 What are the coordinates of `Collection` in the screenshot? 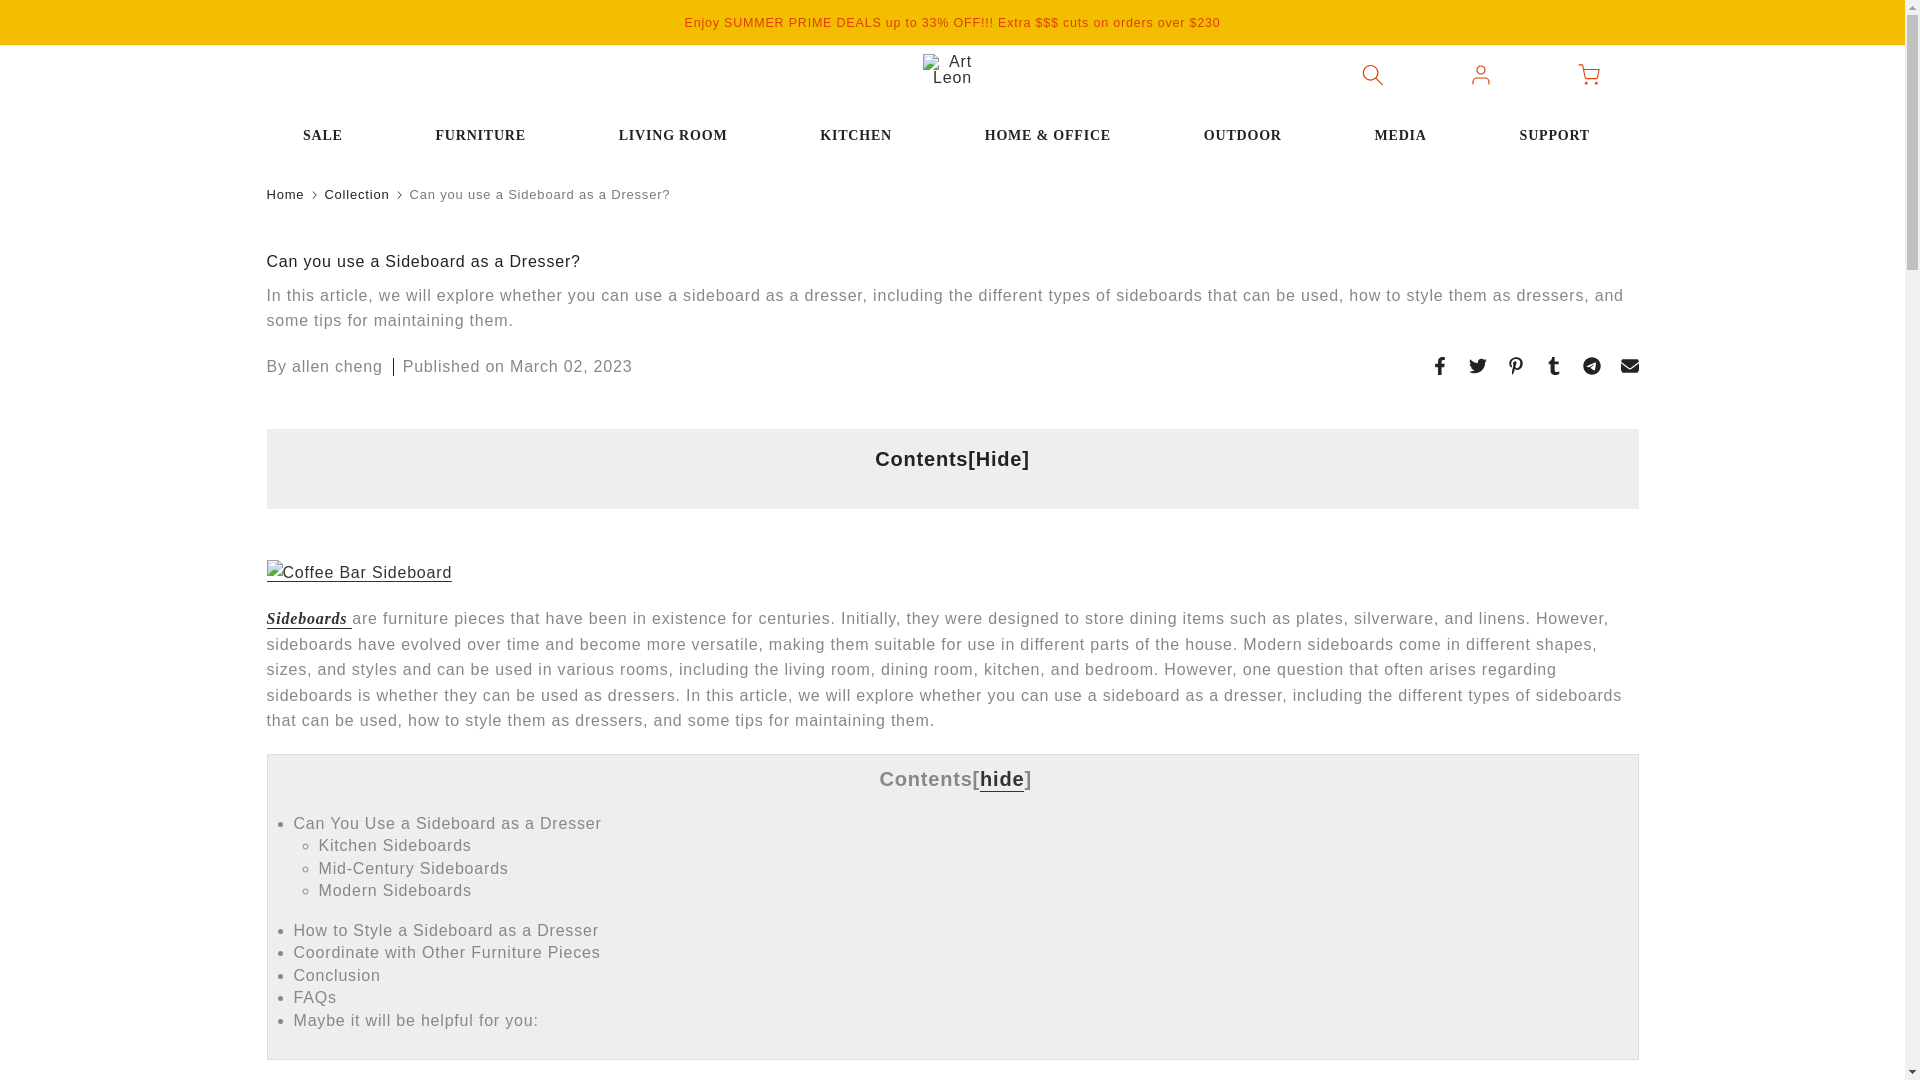 It's located at (356, 194).